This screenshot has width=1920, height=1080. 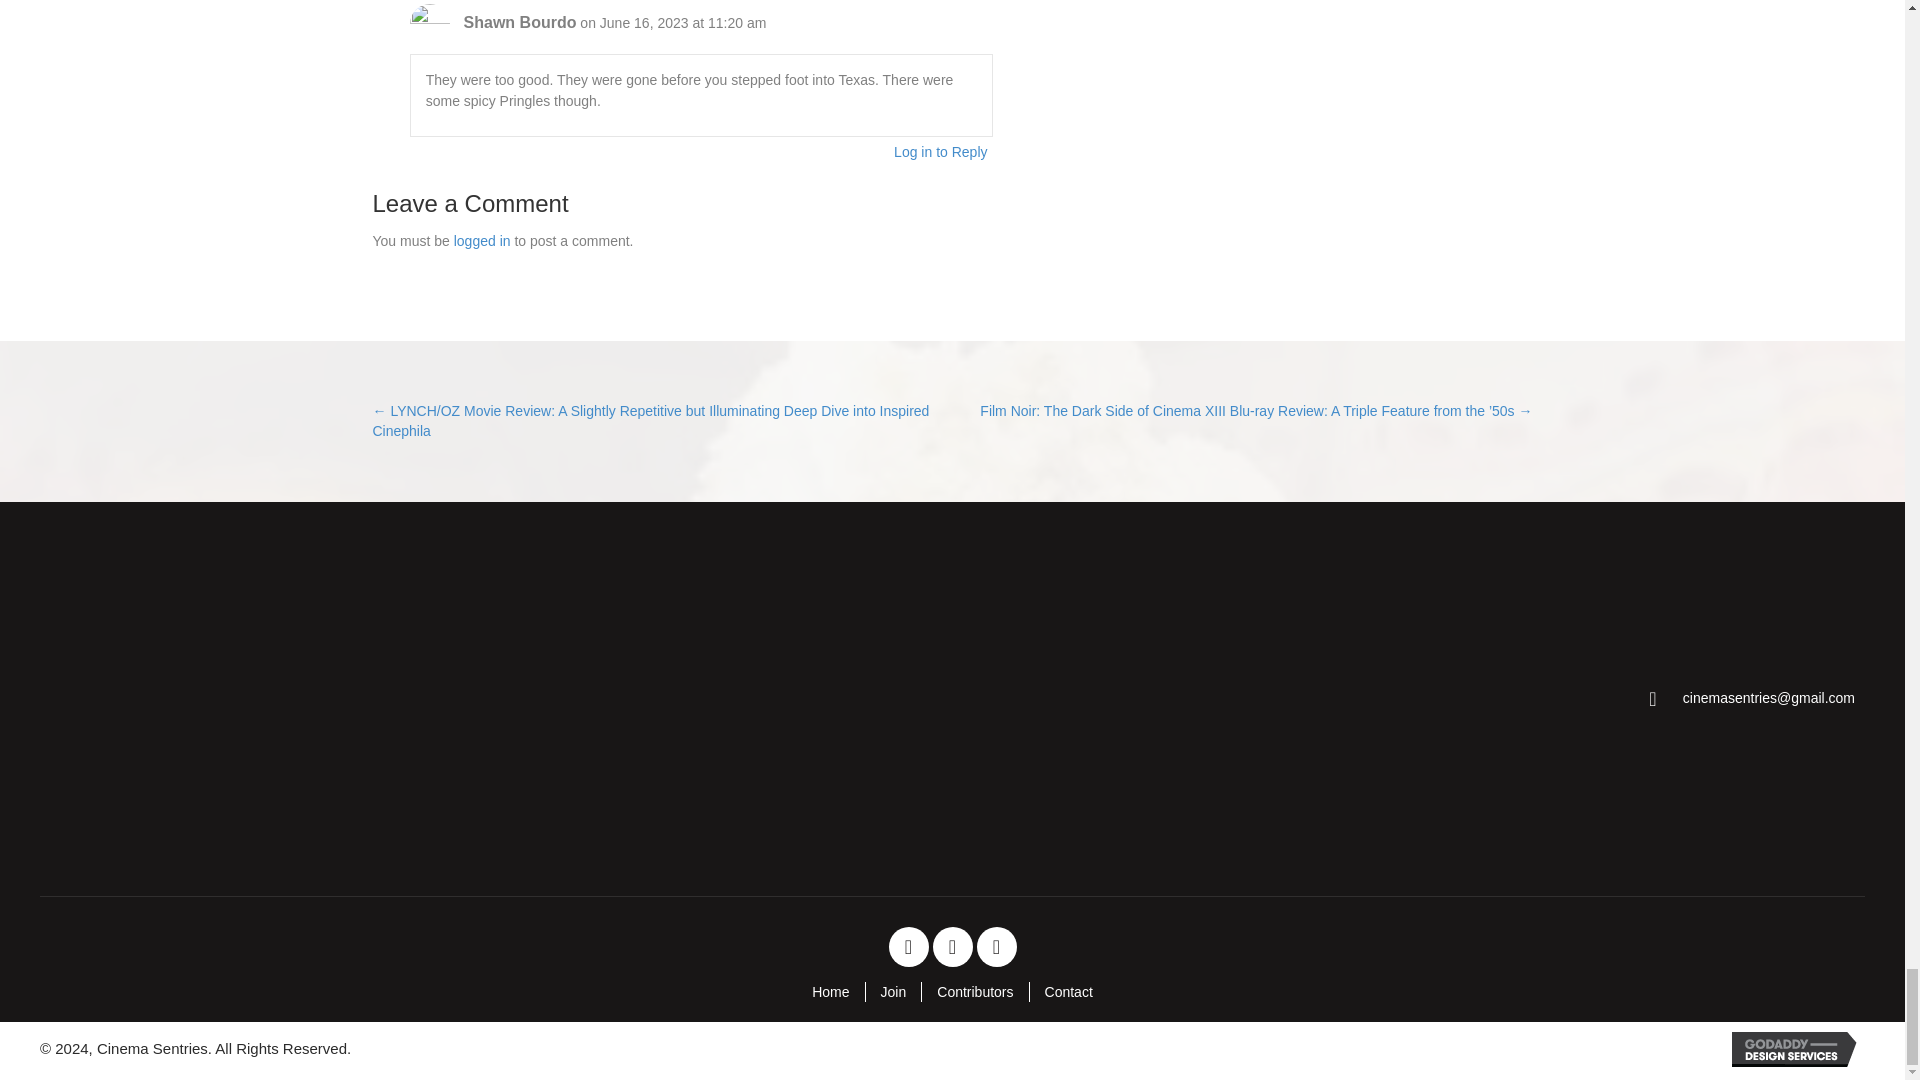 I want to click on Twitter, so click(x=951, y=946).